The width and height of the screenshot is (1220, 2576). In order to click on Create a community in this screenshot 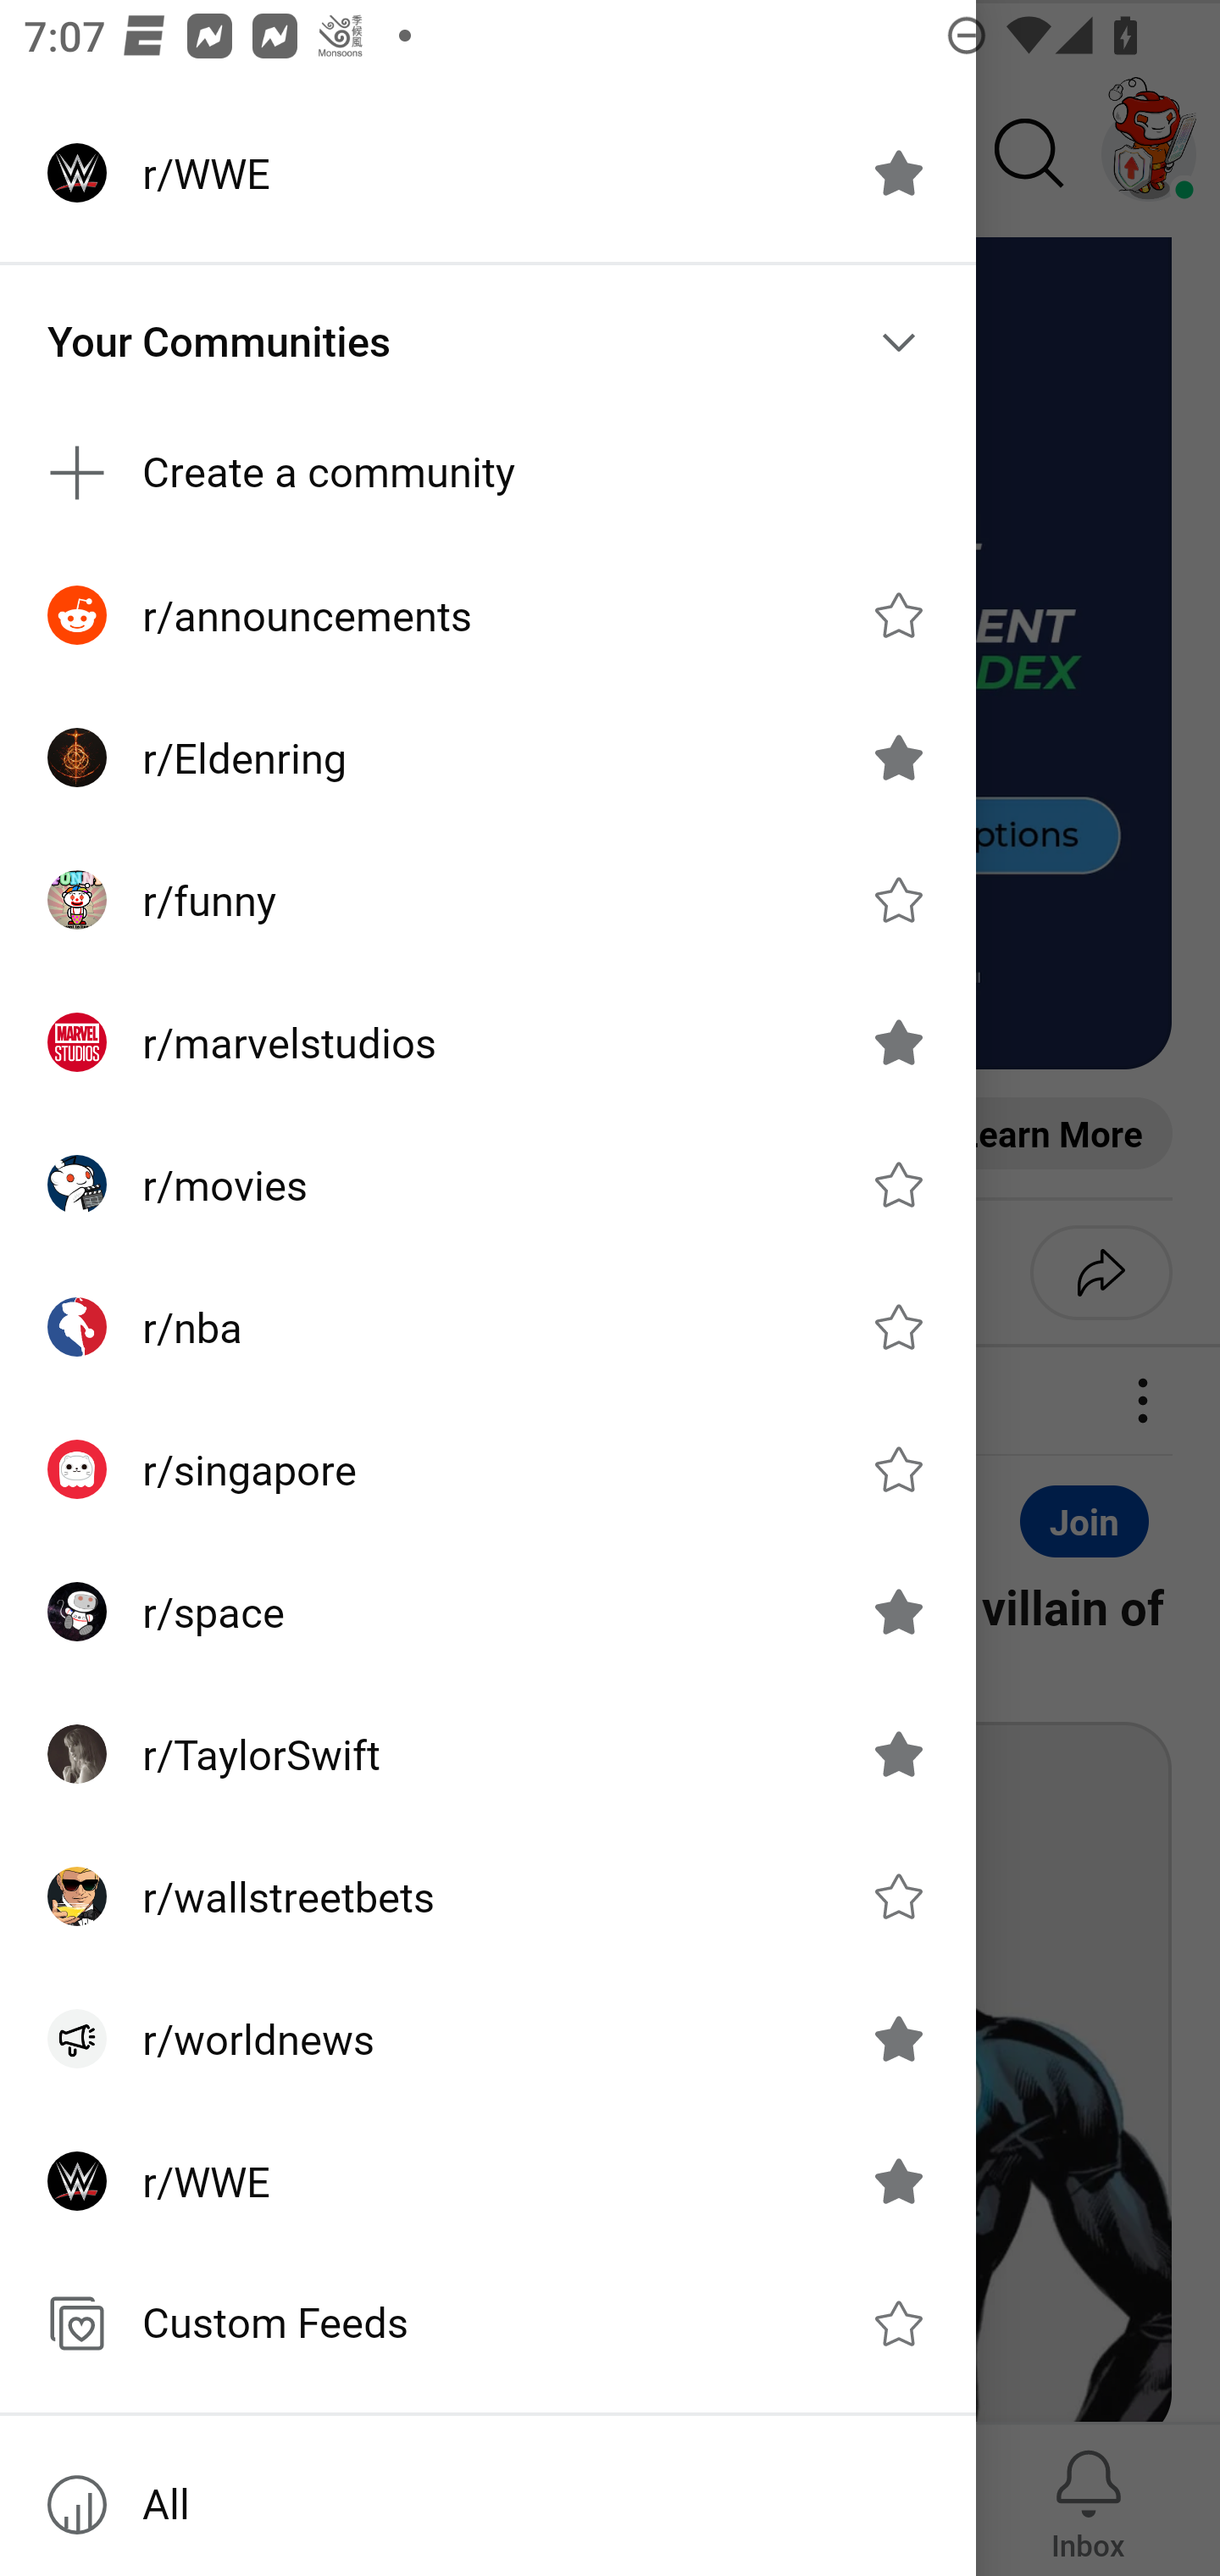, I will do `click(488, 473)`.